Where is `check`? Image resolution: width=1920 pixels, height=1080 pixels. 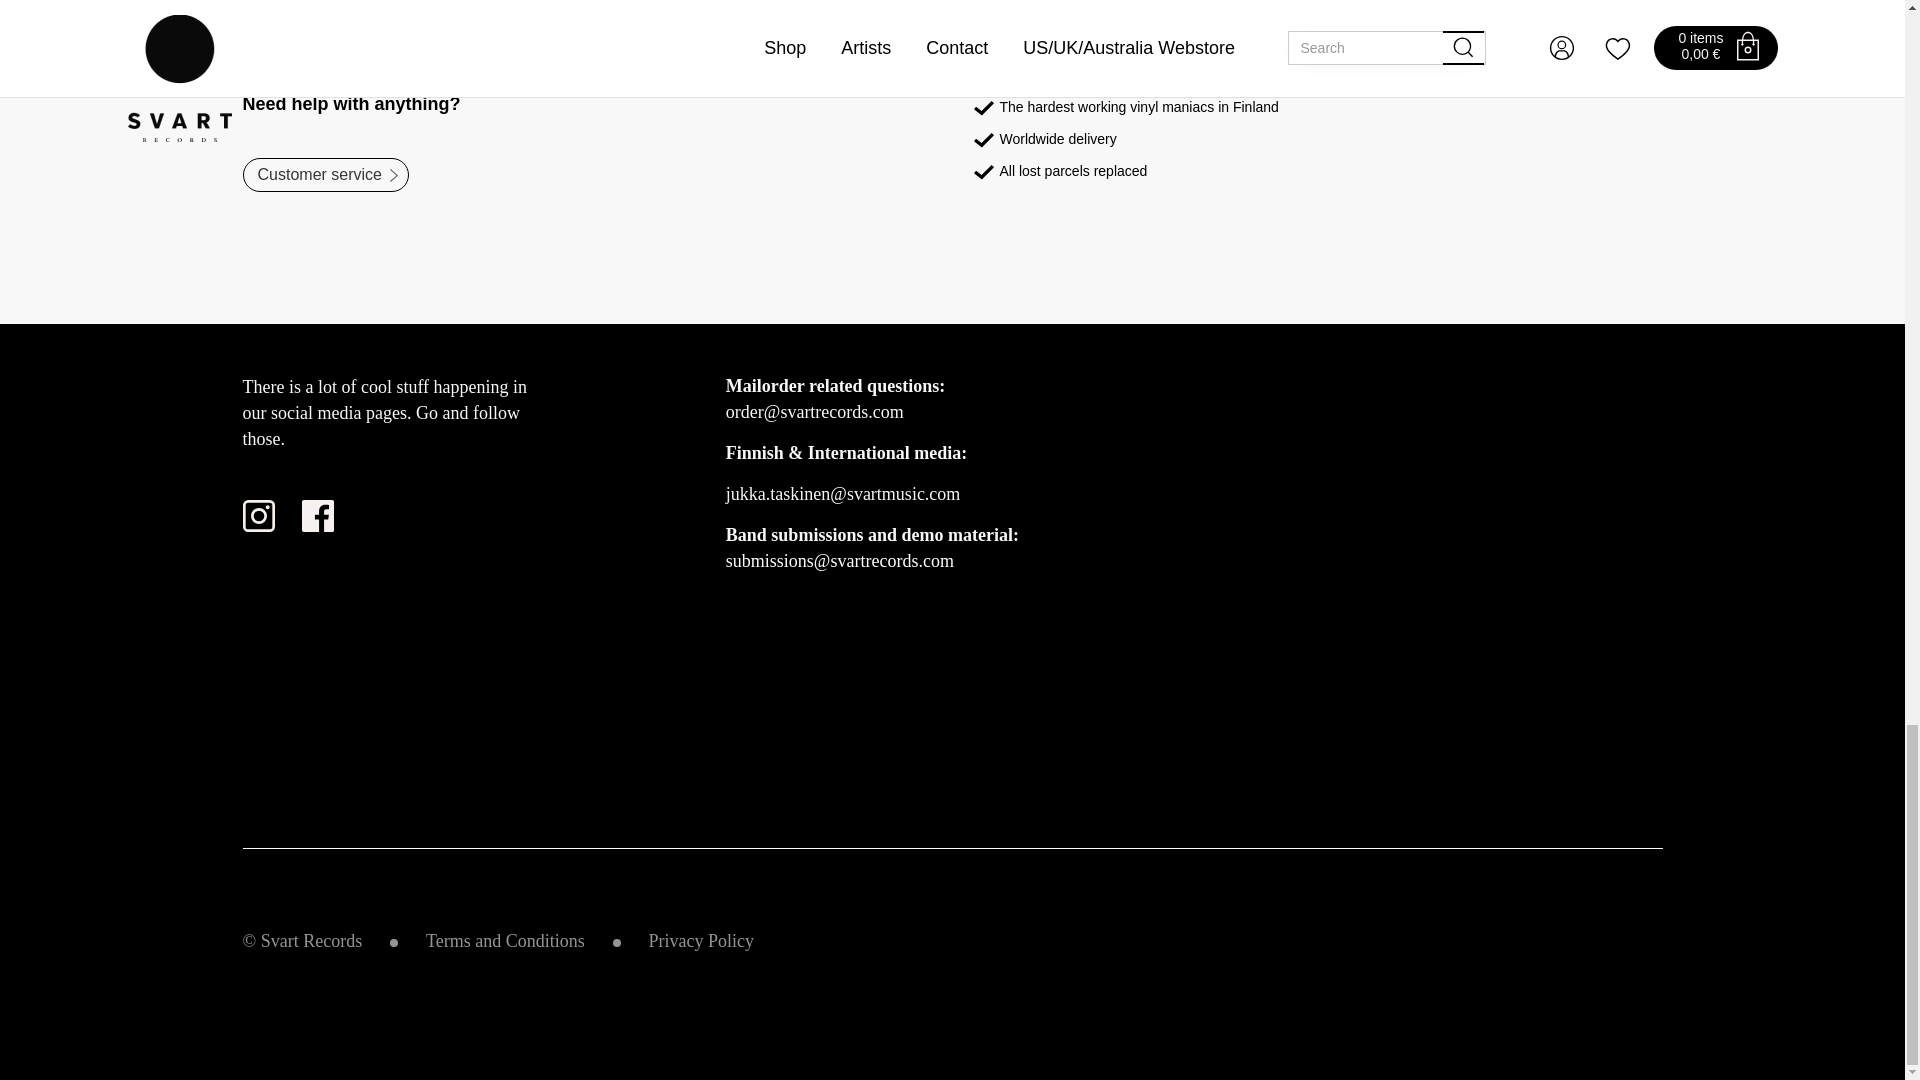 check is located at coordinates (984, 140).